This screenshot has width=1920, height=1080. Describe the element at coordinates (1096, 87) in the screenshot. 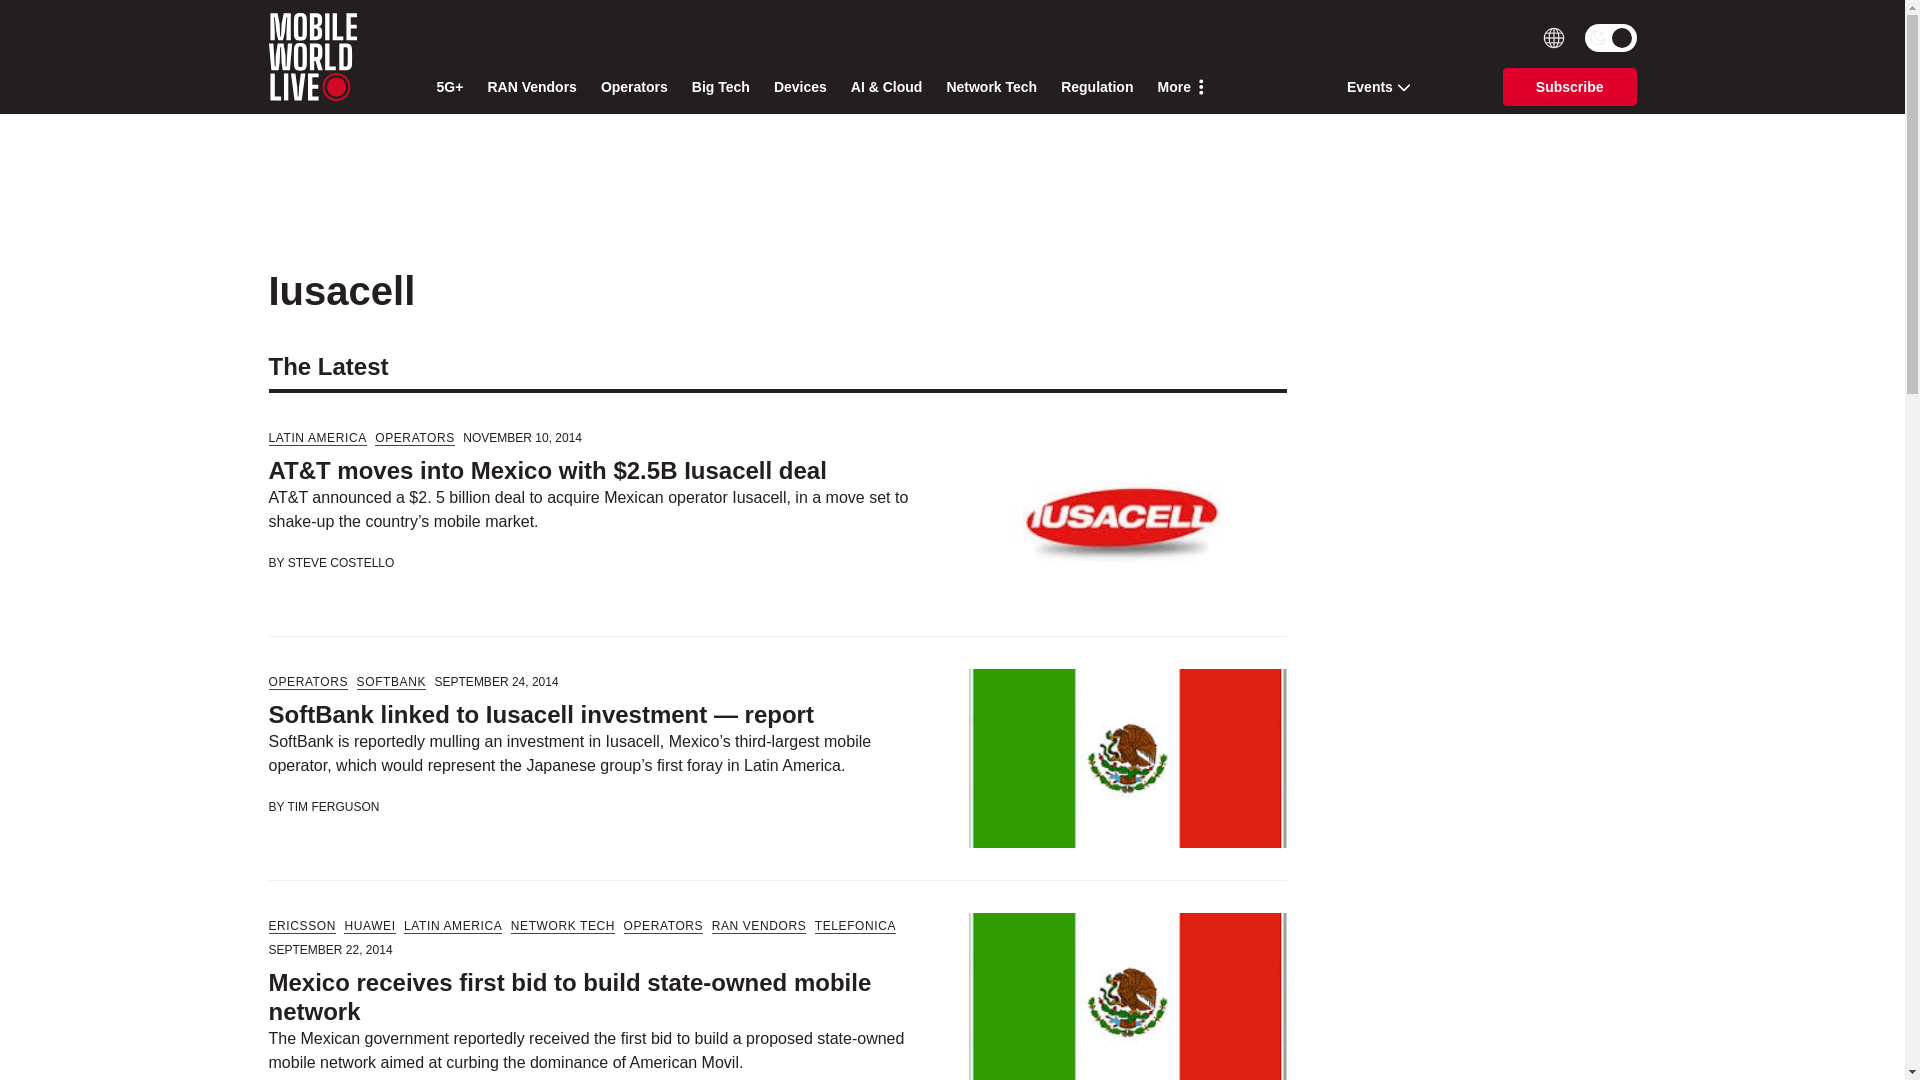

I see `Regulation` at that location.